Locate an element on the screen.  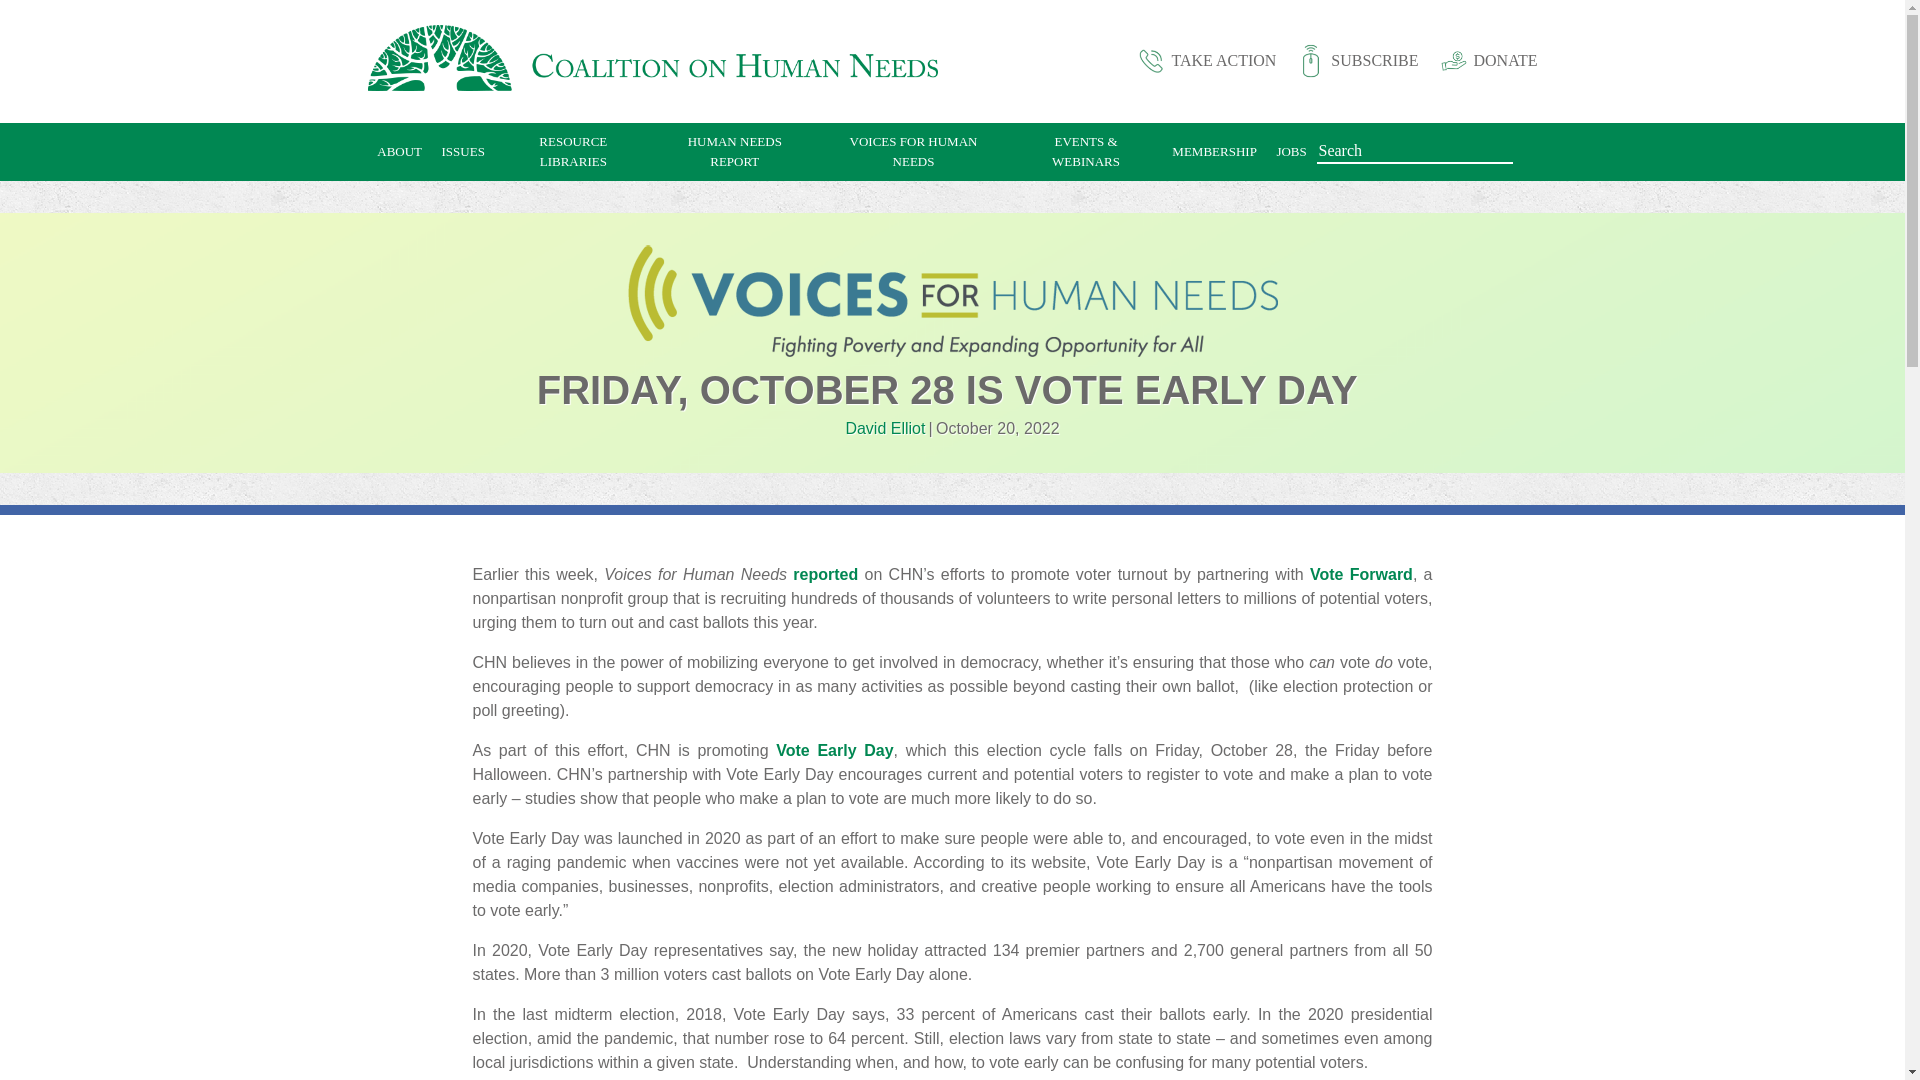
ABOUT is located at coordinates (400, 152).